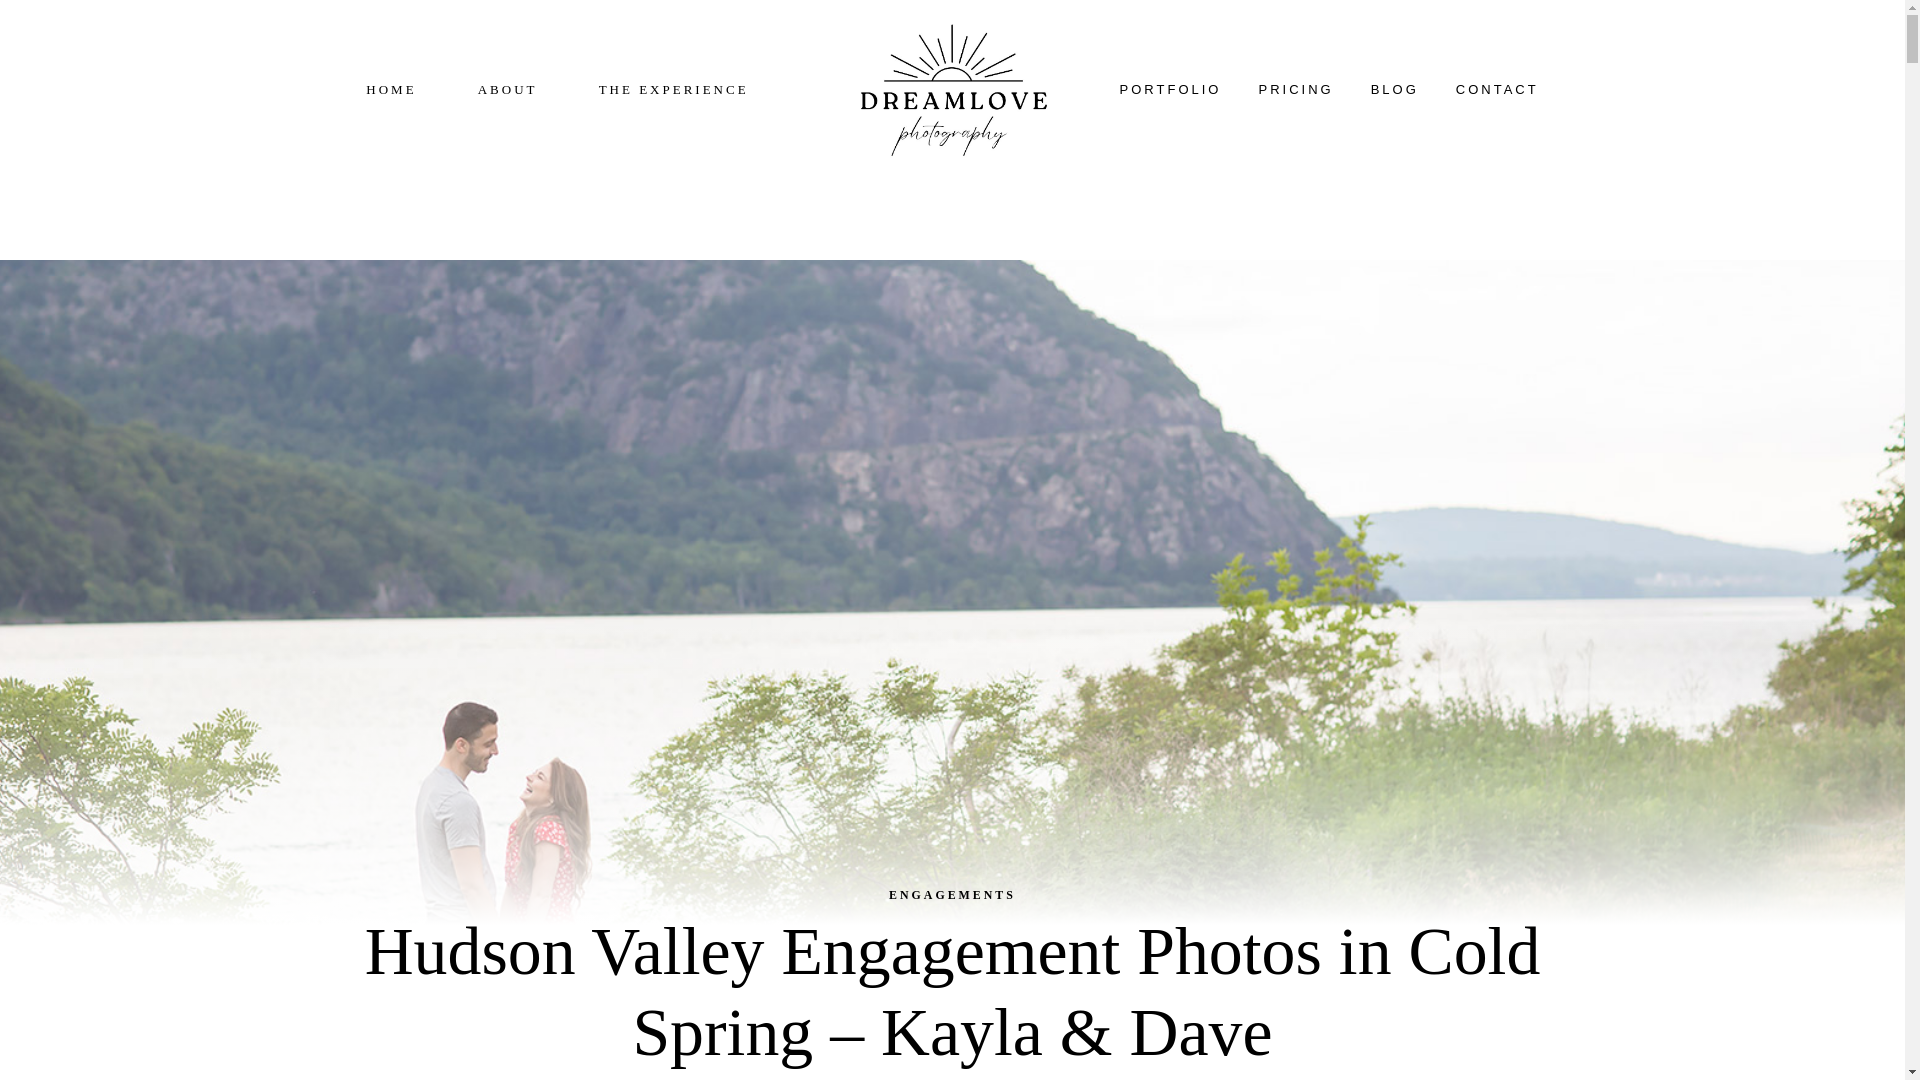 Image resolution: width=1920 pixels, height=1080 pixels. What do you see at coordinates (674, 90) in the screenshot?
I see `THE EXPERIENCE` at bounding box center [674, 90].